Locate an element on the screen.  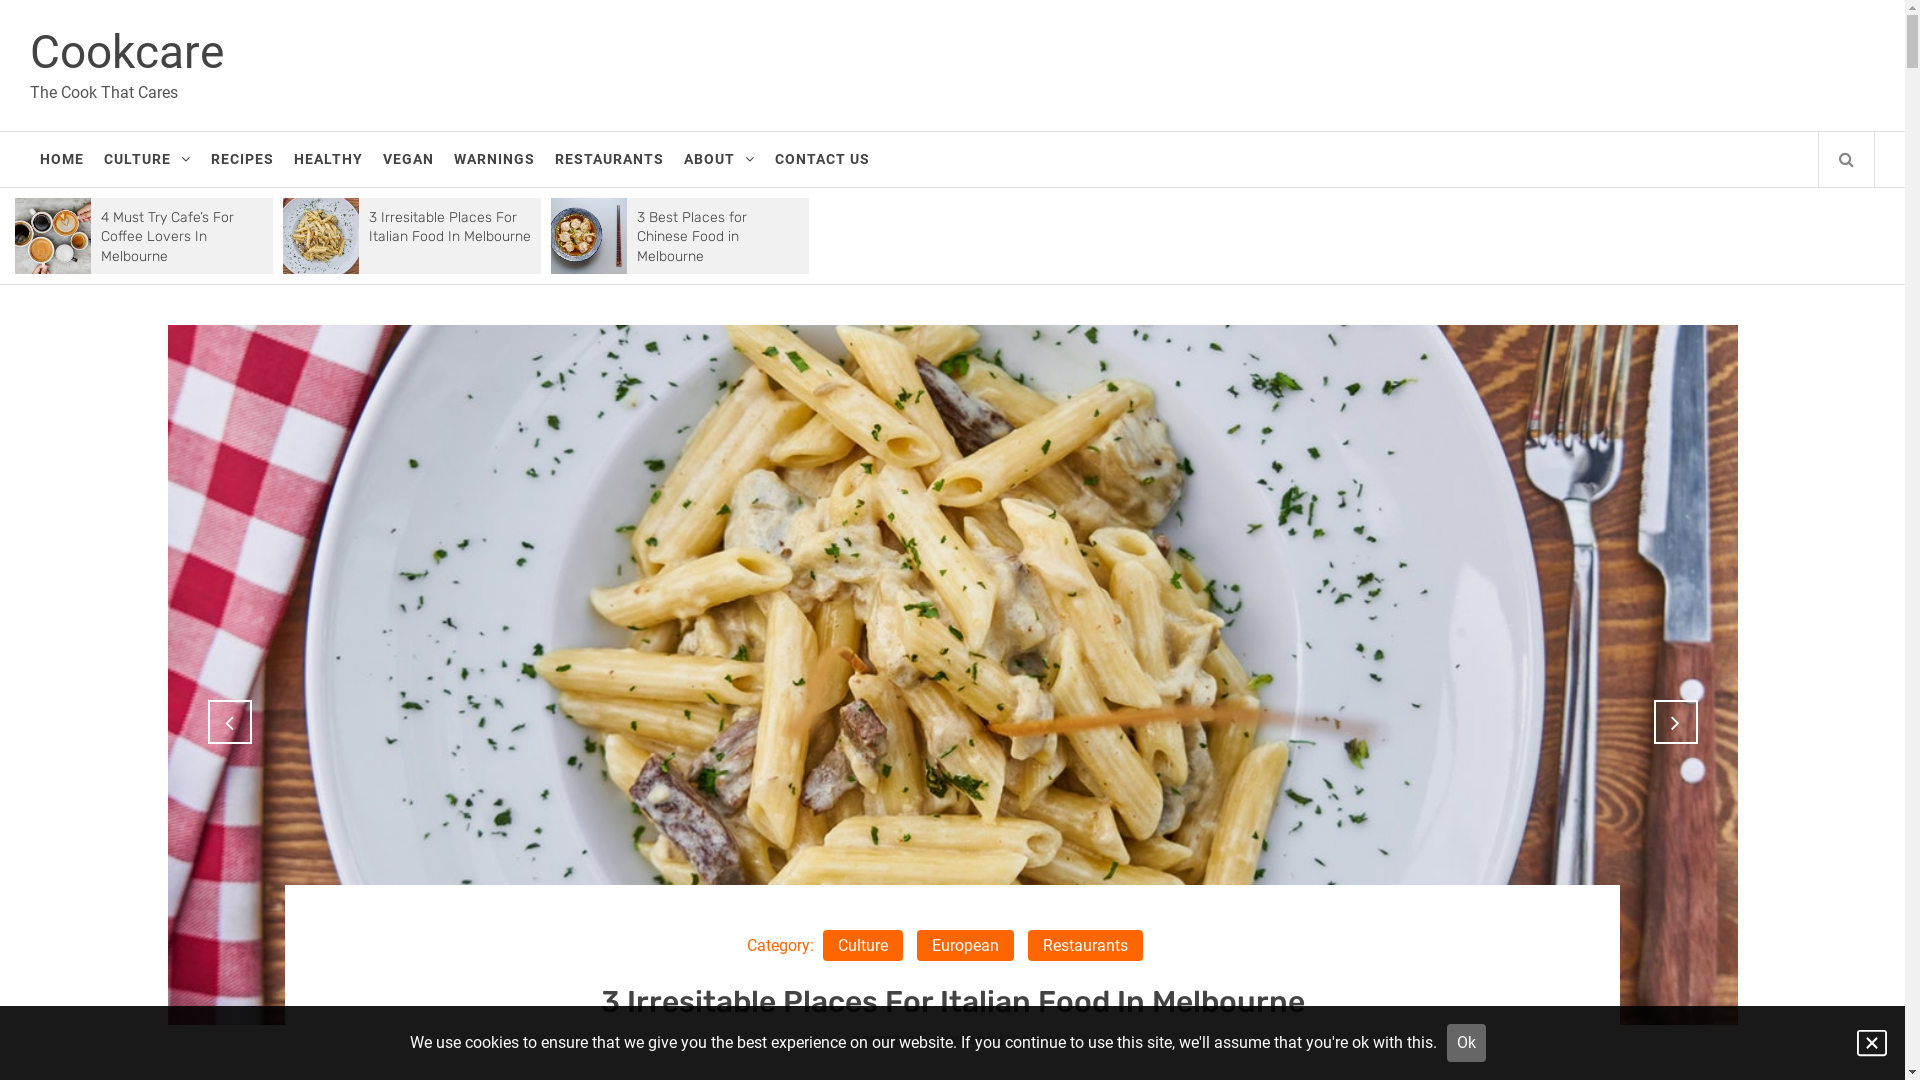
Cookcare is located at coordinates (127, 52).